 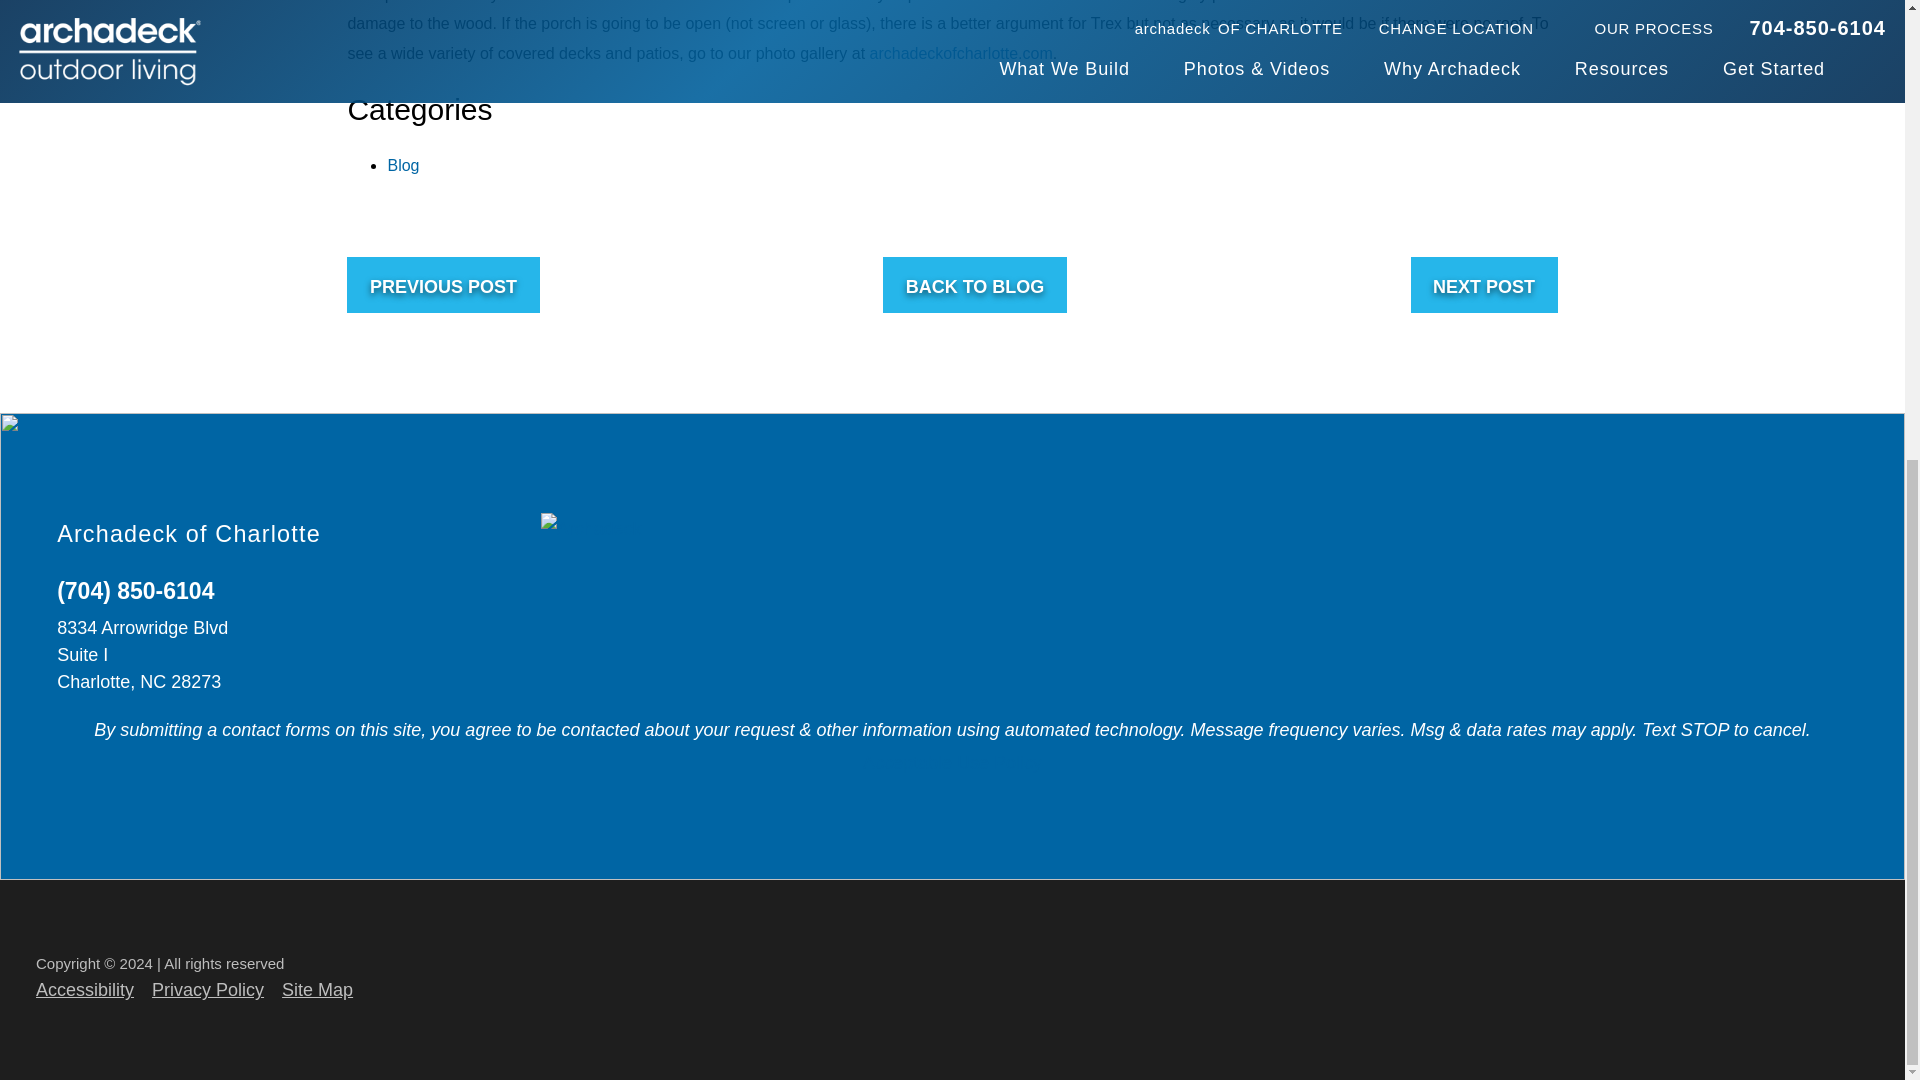 I want to click on Google My Business, so click(x=1752, y=536).